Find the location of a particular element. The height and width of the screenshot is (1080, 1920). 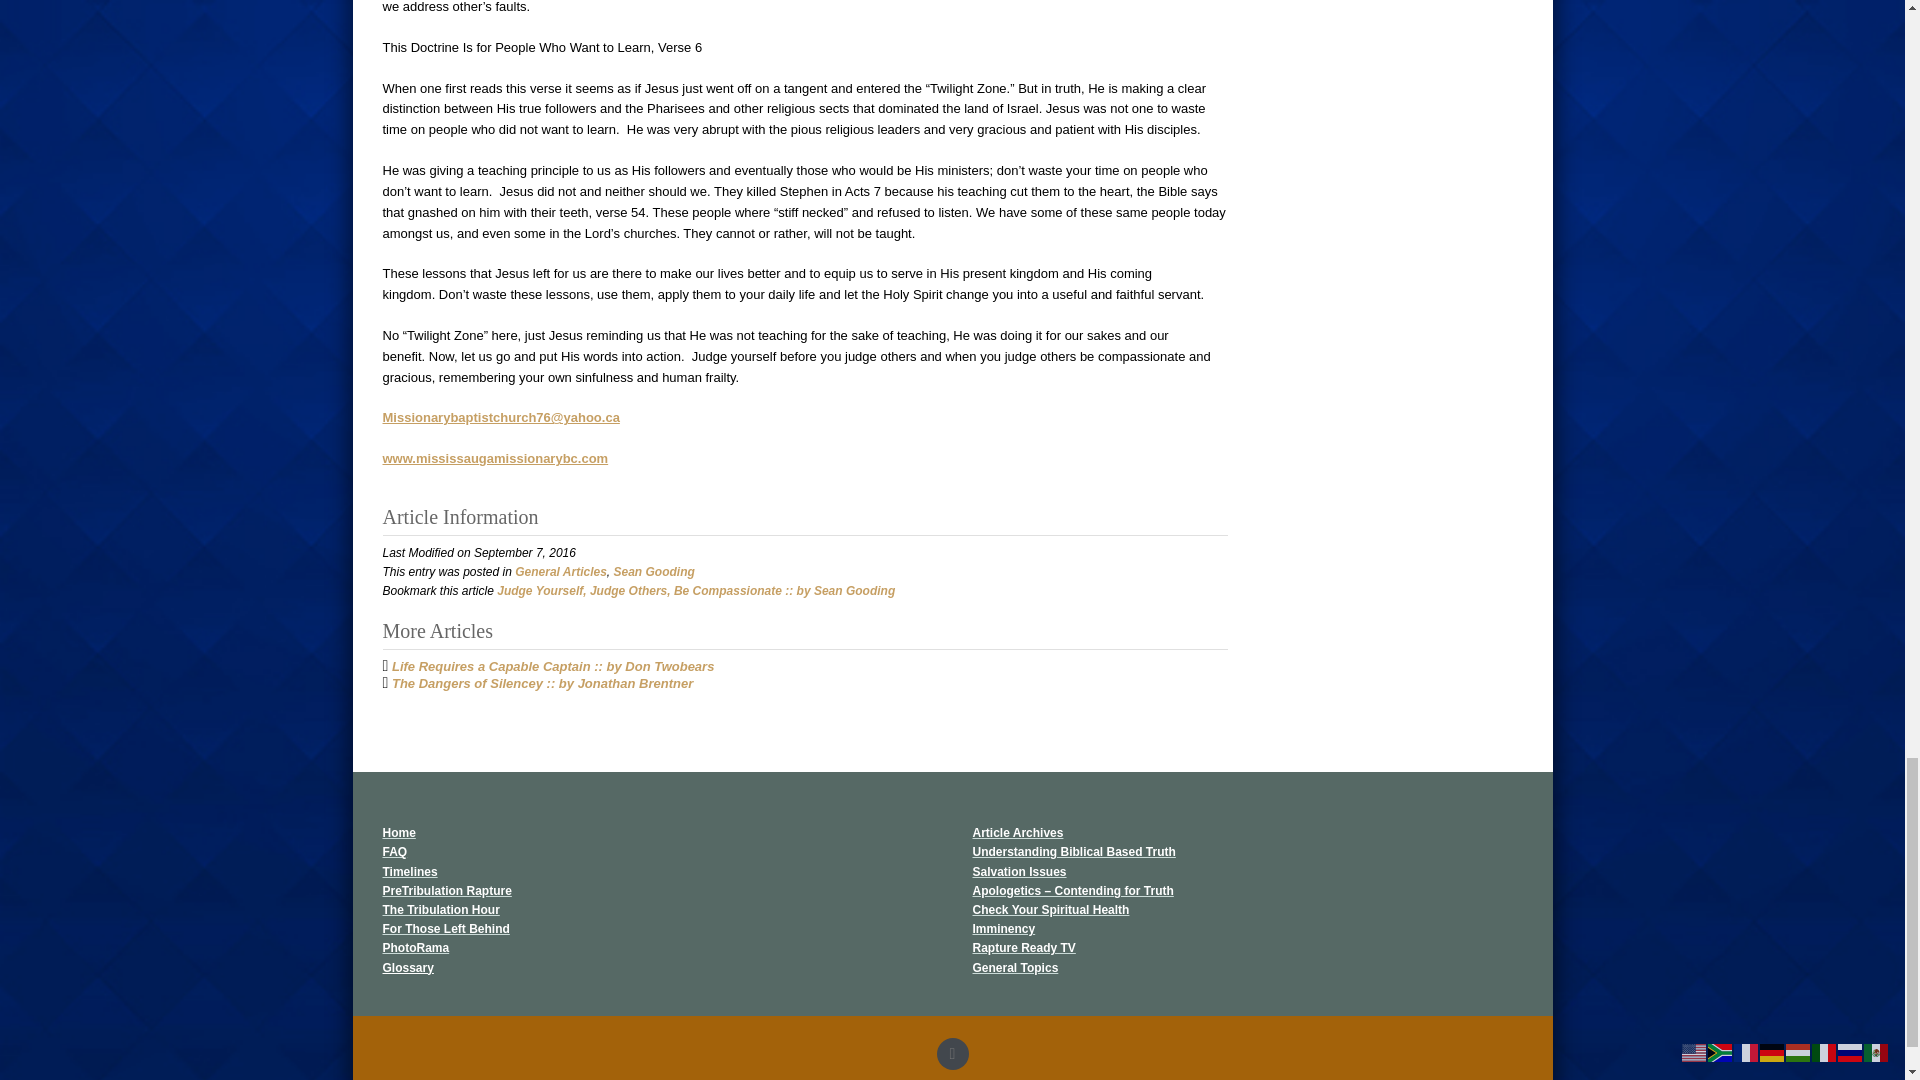

Imminency is located at coordinates (1002, 929).